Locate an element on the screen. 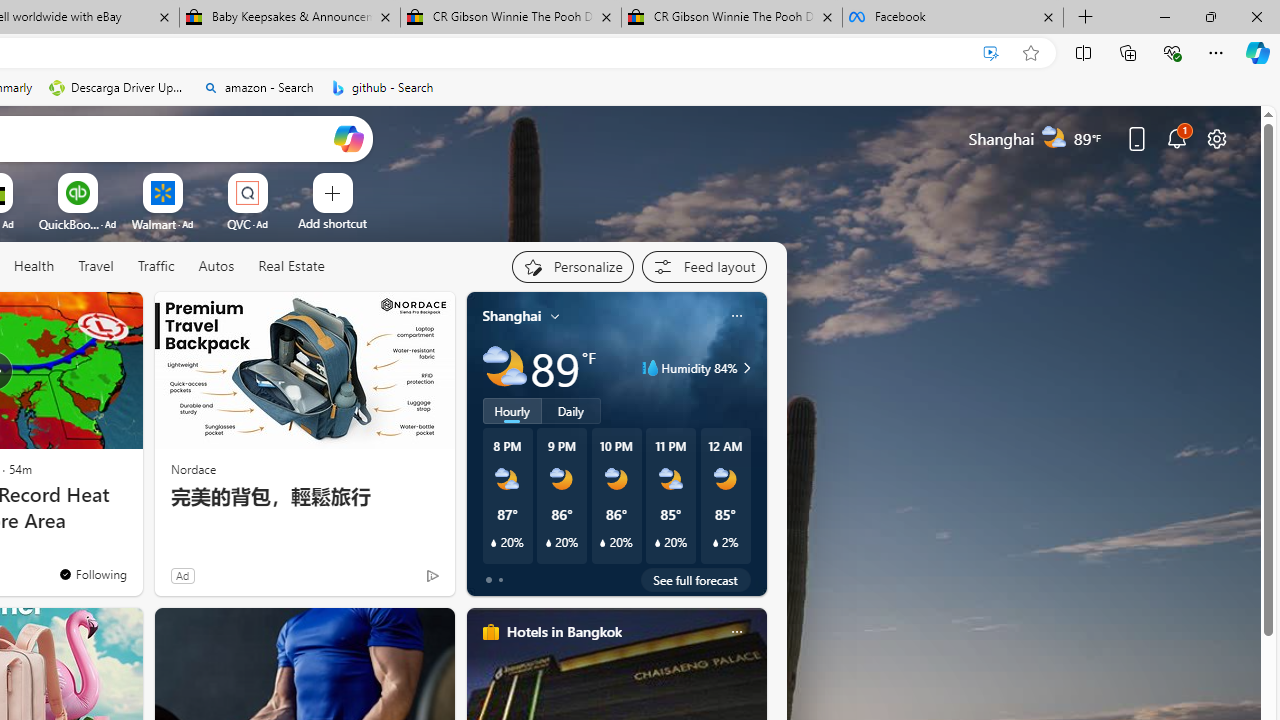 The height and width of the screenshot is (720, 1280). hotels-header-icon is located at coordinates (490, 632).